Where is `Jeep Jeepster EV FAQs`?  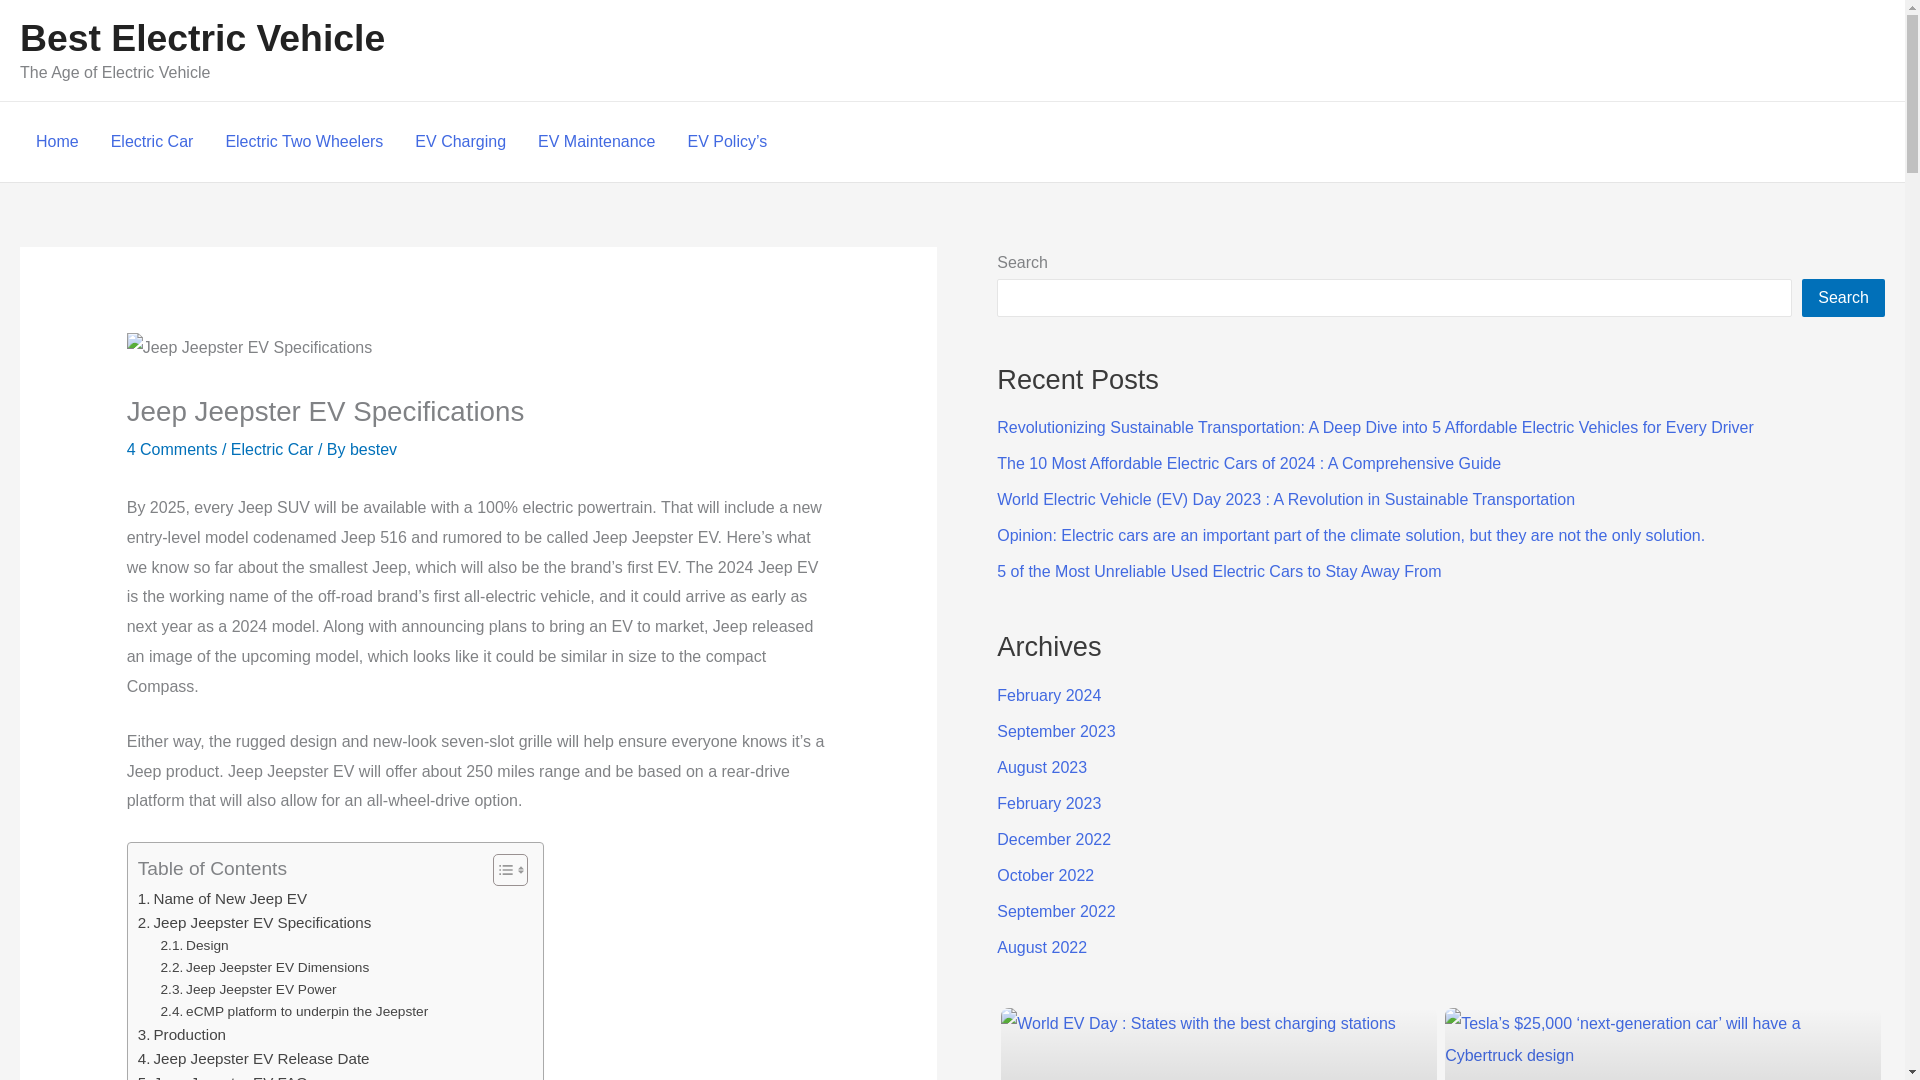 Jeep Jeepster EV FAQs is located at coordinates (227, 1076).